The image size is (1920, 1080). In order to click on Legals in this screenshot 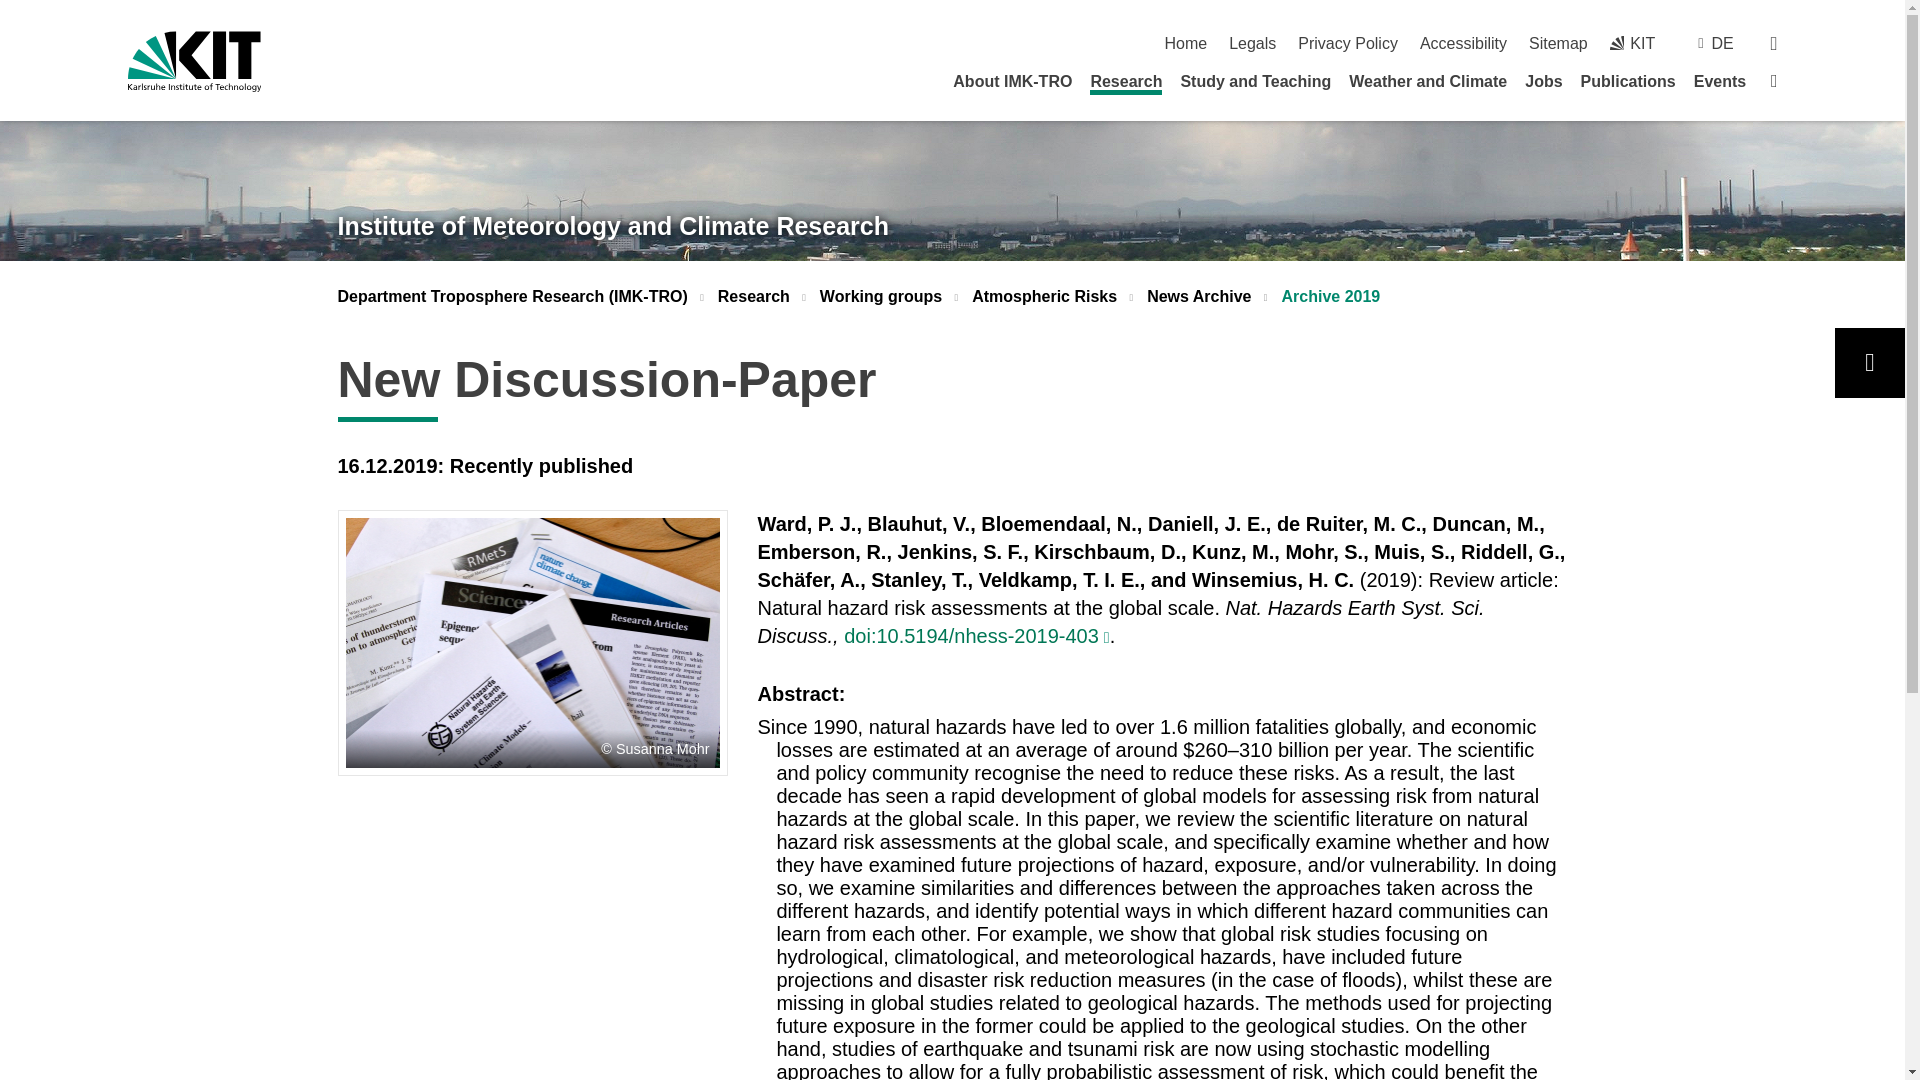, I will do `click(1252, 42)`.